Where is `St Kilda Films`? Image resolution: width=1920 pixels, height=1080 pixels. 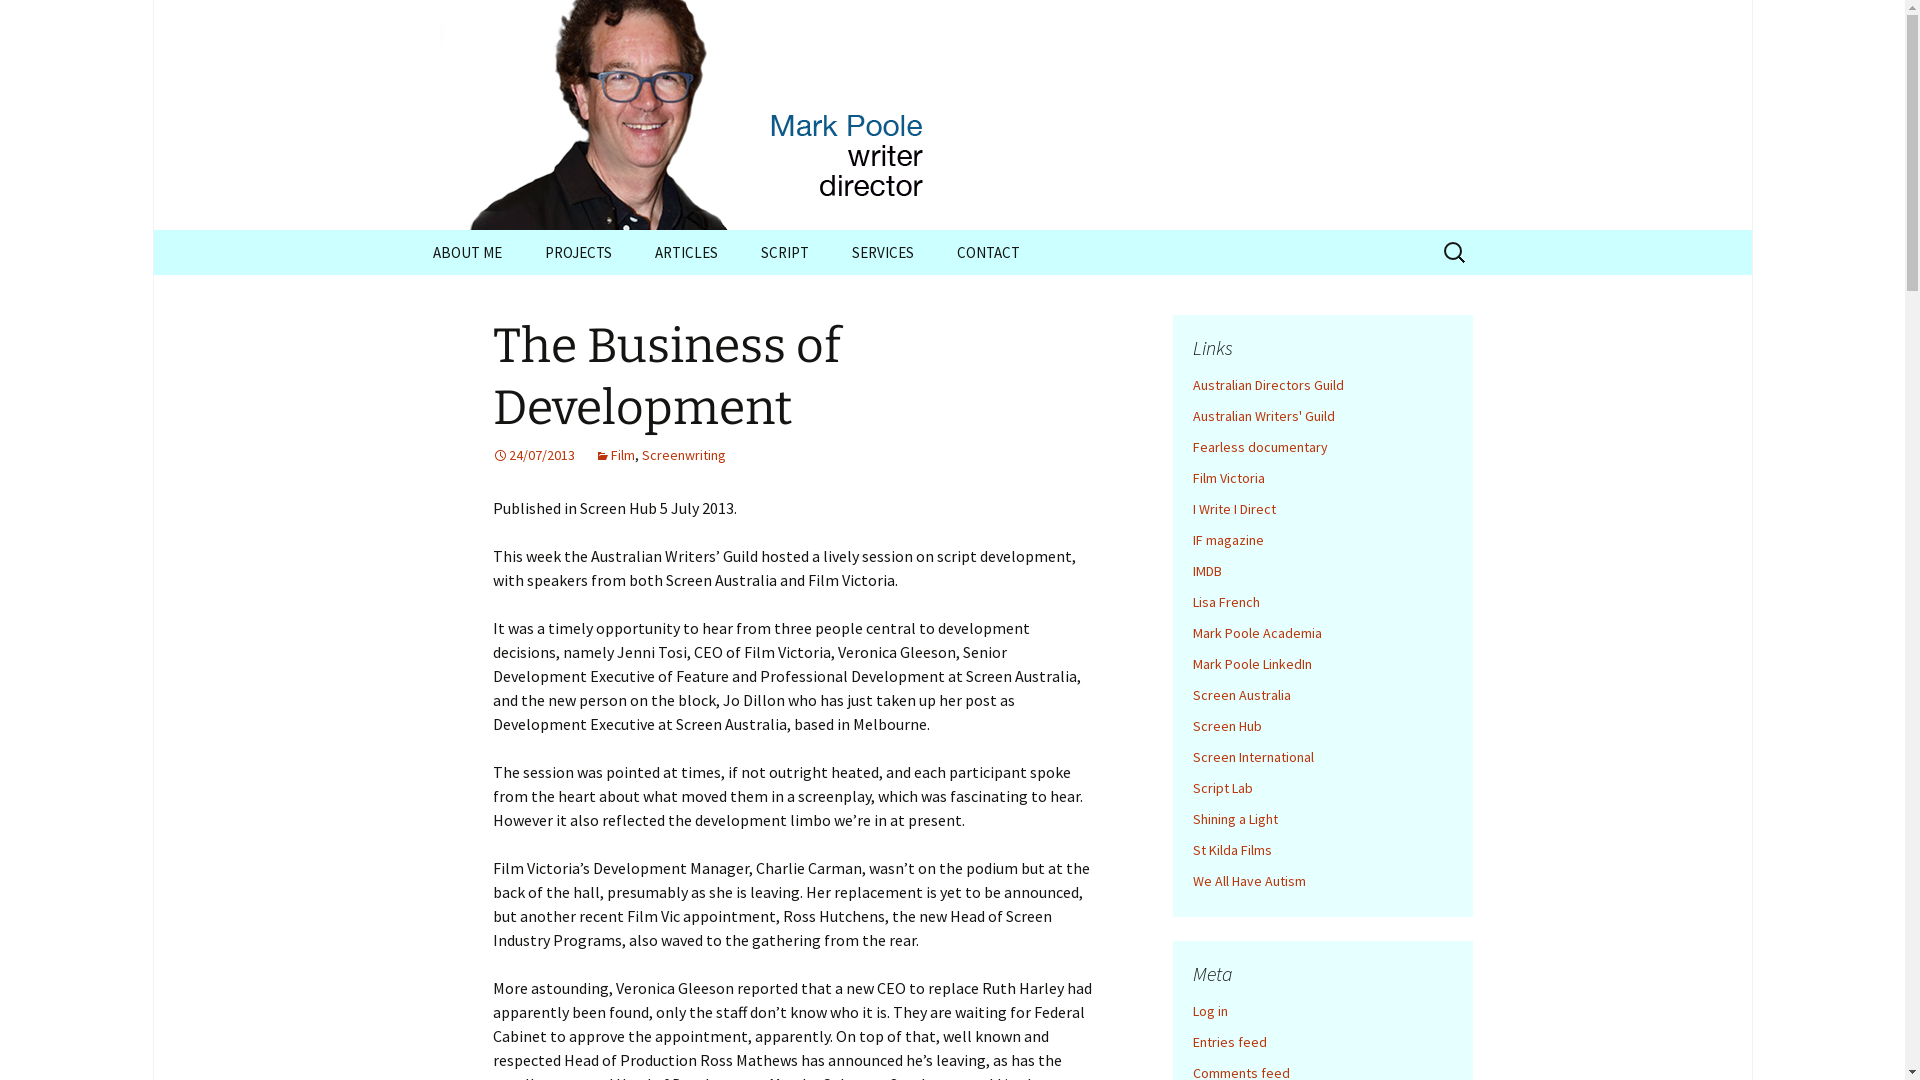 St Kilda Films is located at coordinates (1232, 850).